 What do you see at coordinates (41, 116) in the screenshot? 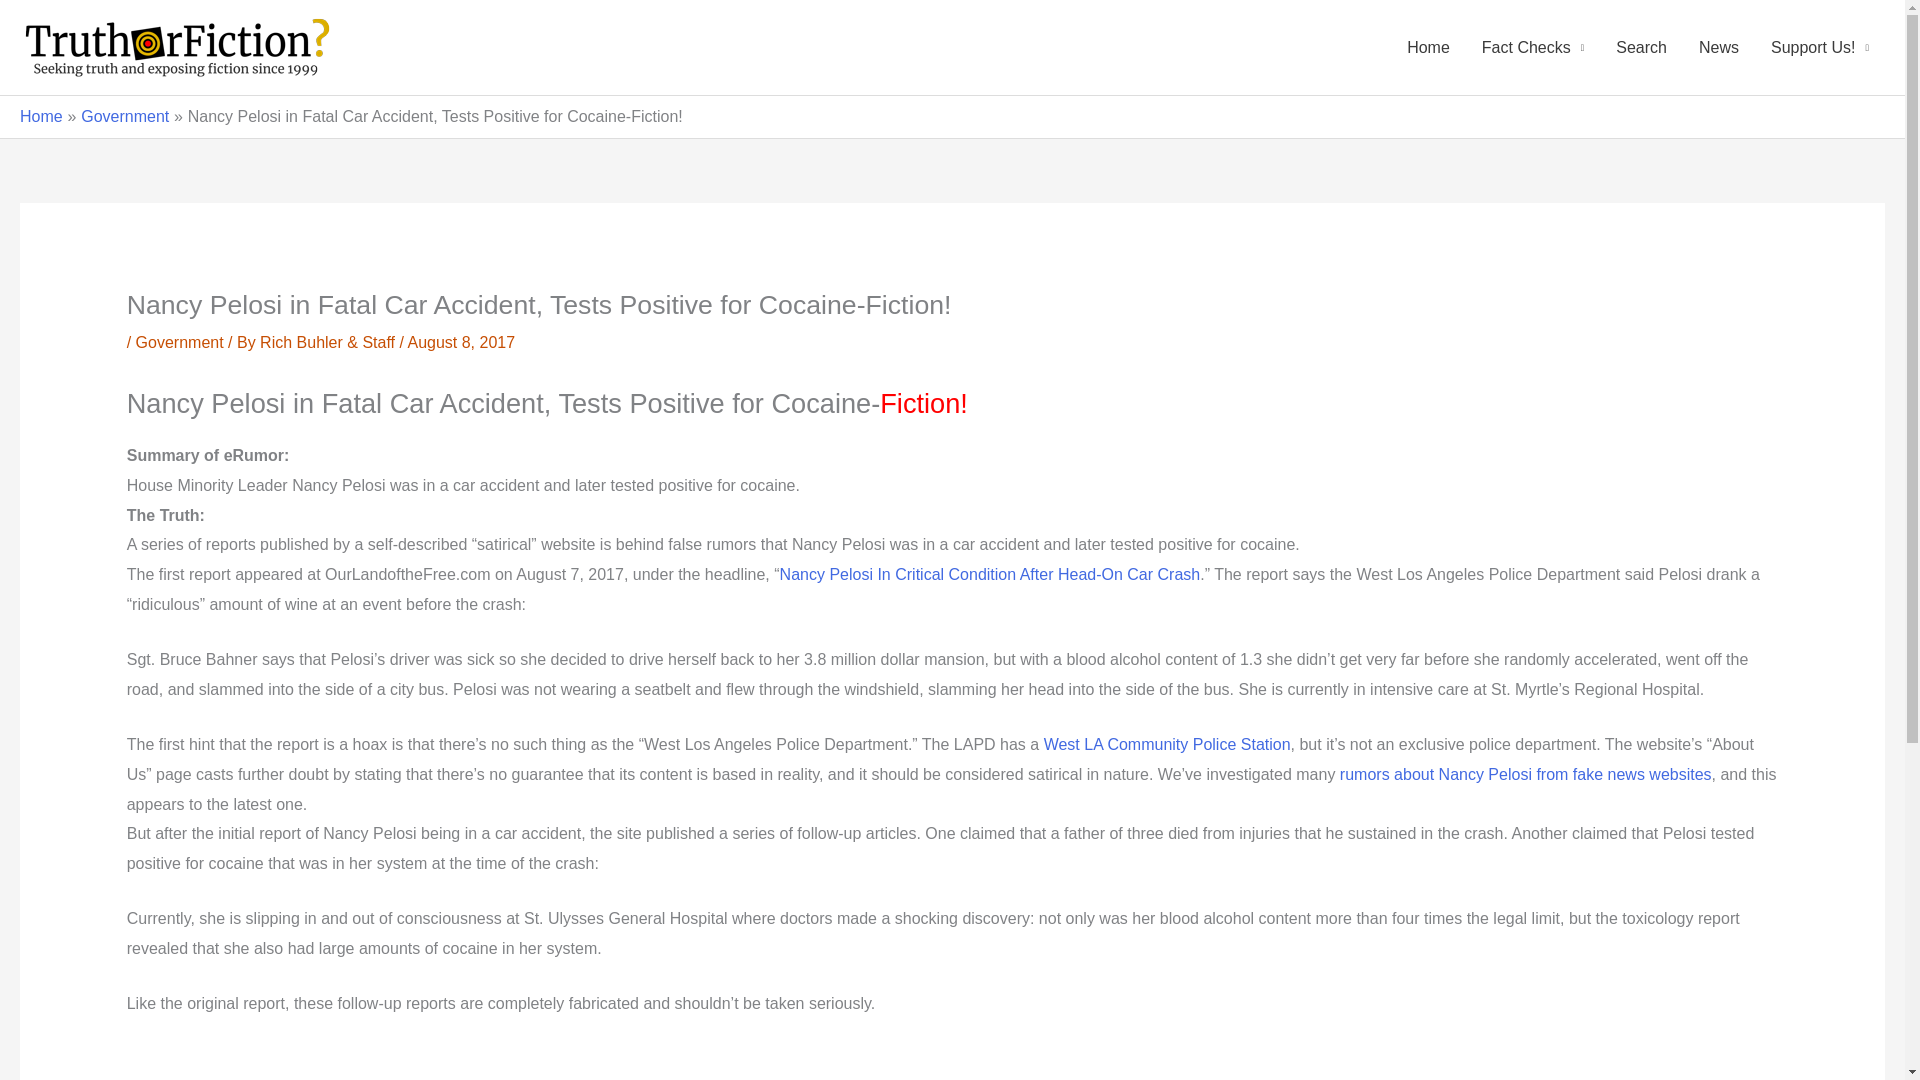
I see `Home` at bounding box center [41, 116].